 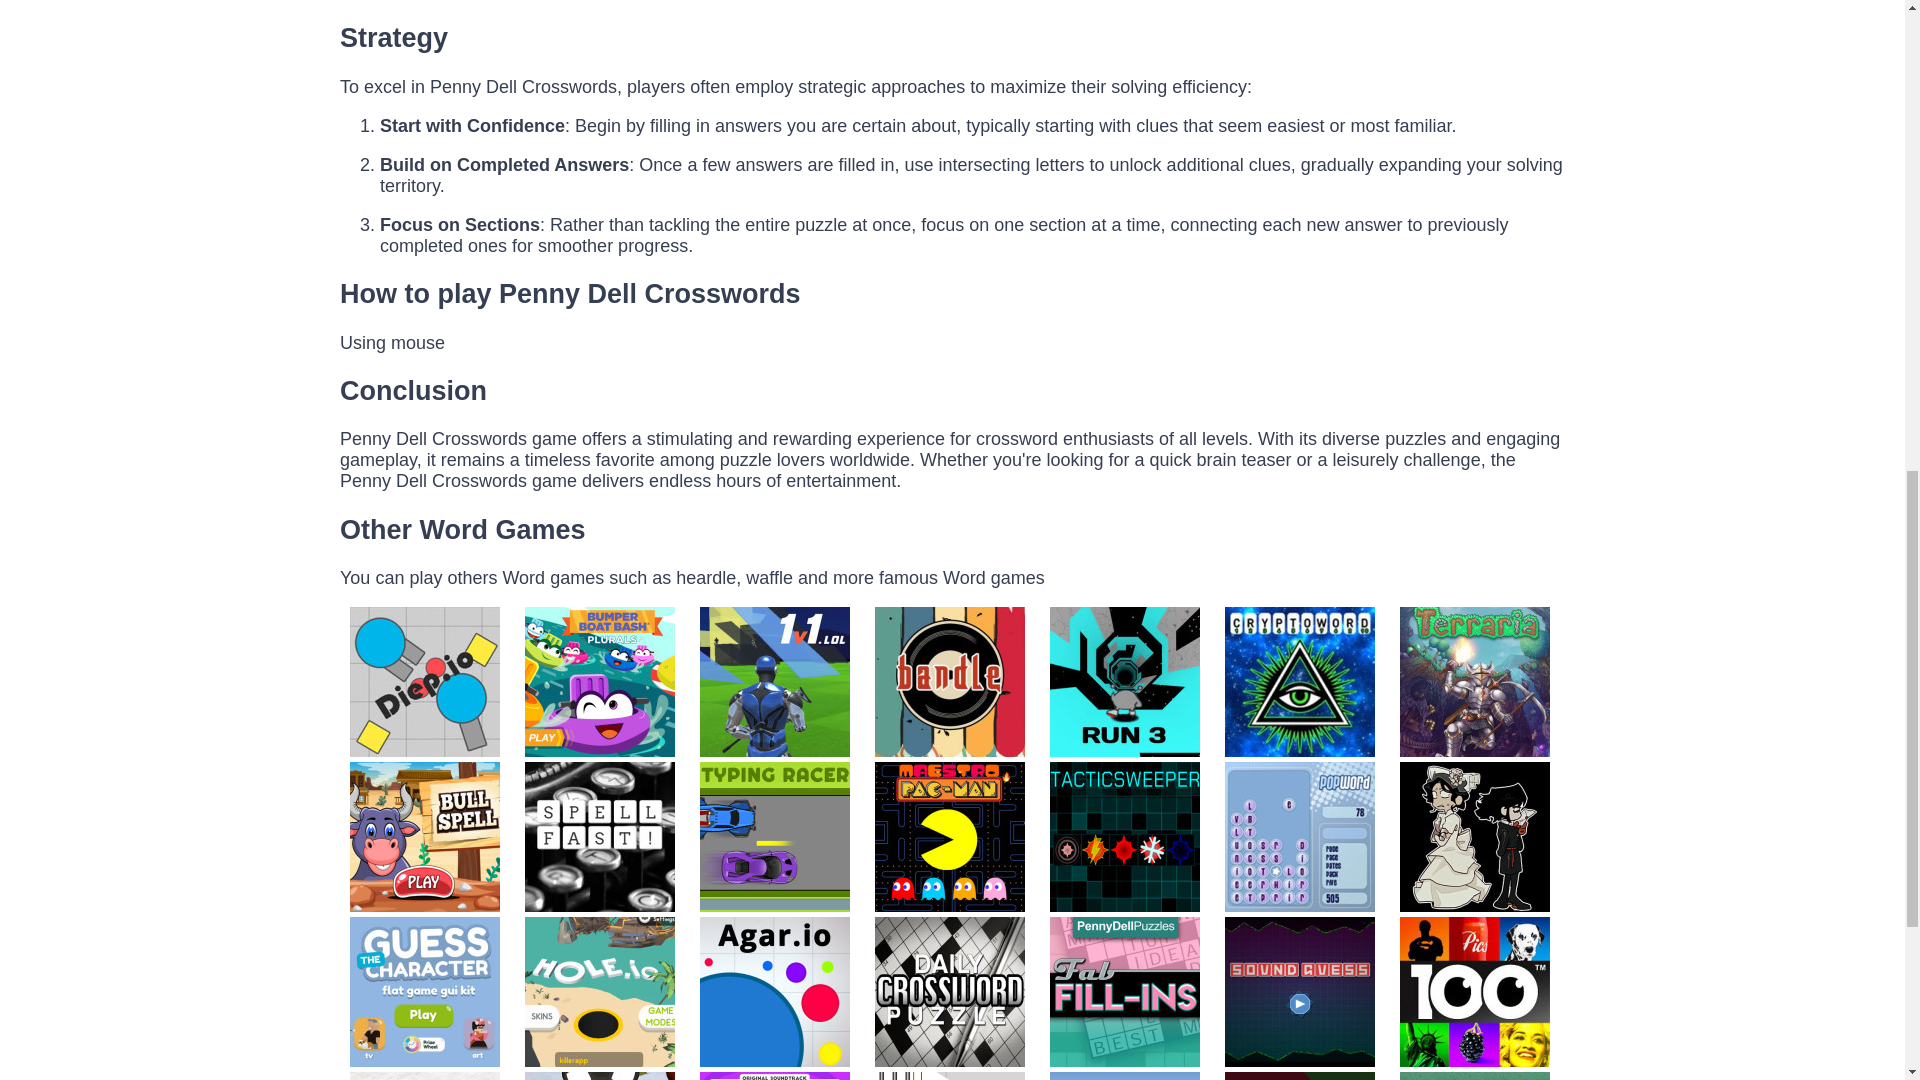 I want to click on Bull Spell Typing, so click(x=424, y=906).